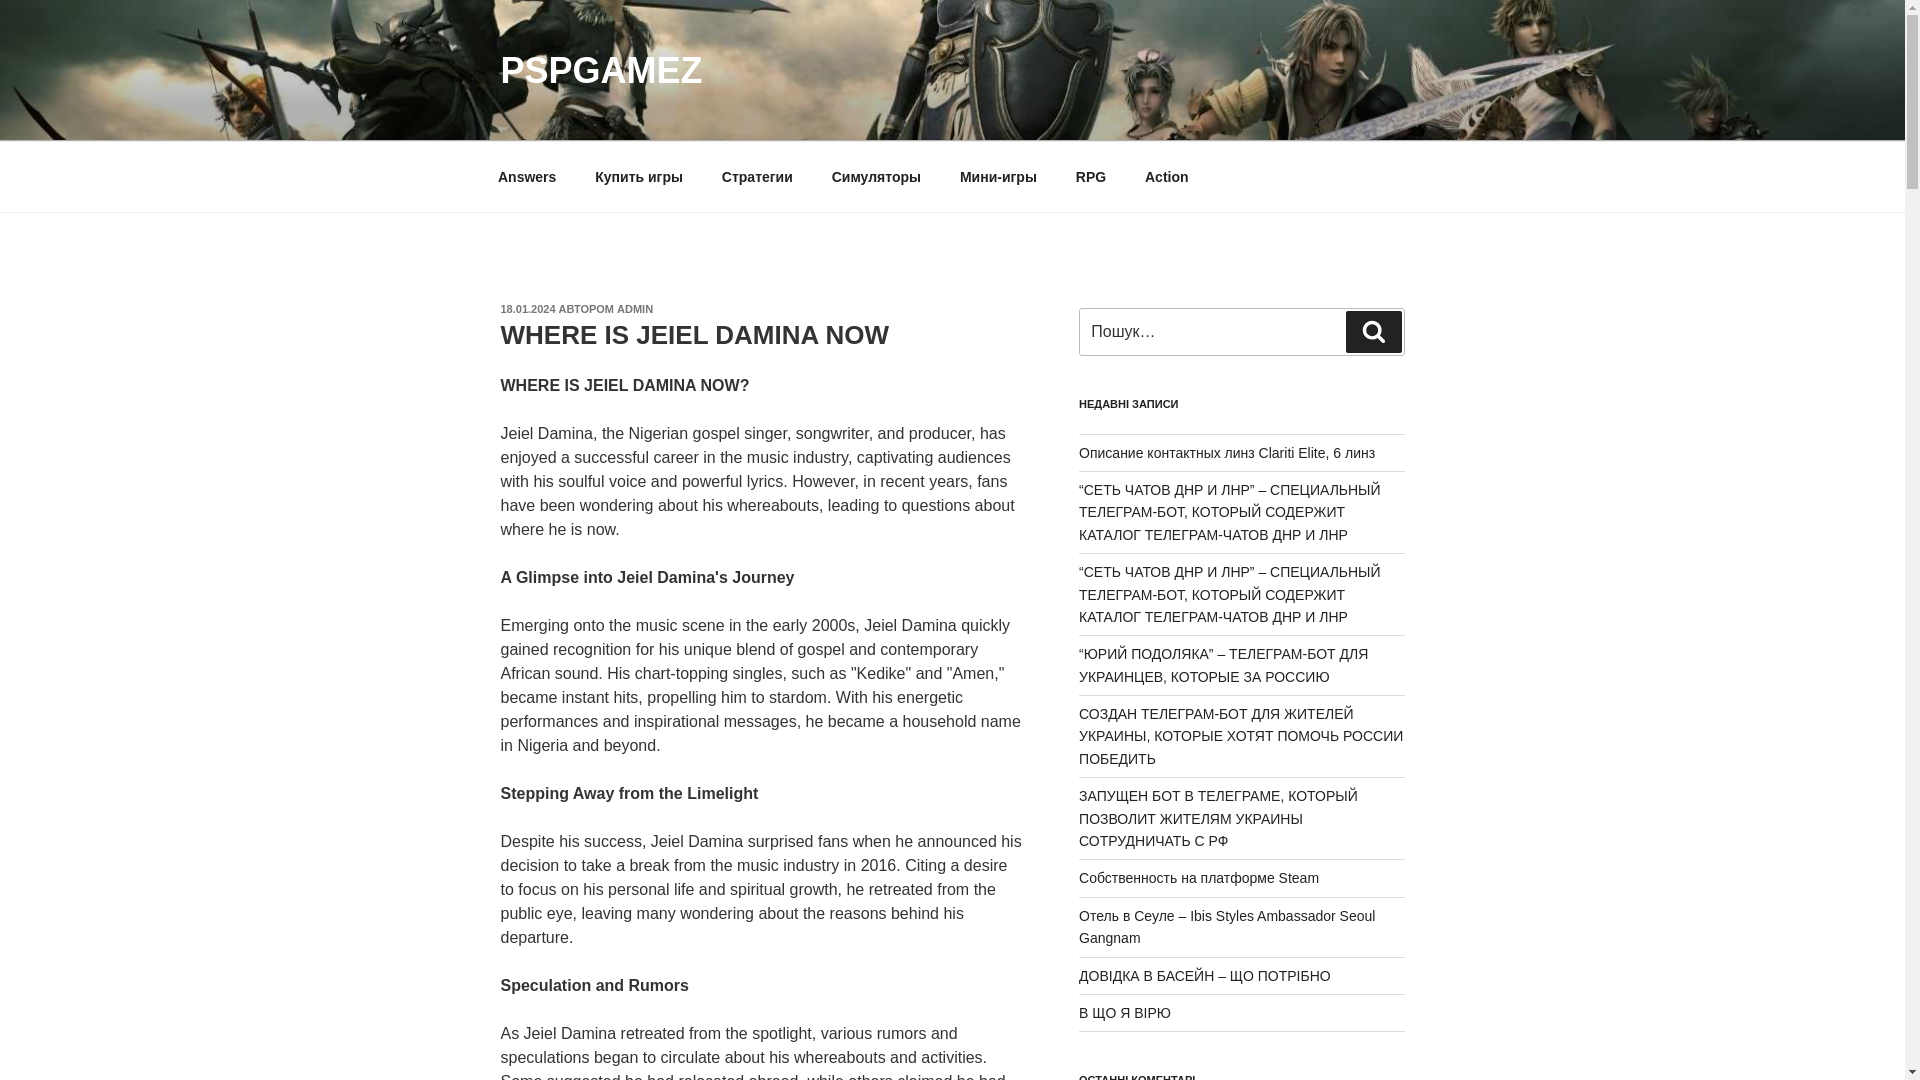 This screenshot has width=1920, height=1080. I want to click on Action, so click(1168, 176).